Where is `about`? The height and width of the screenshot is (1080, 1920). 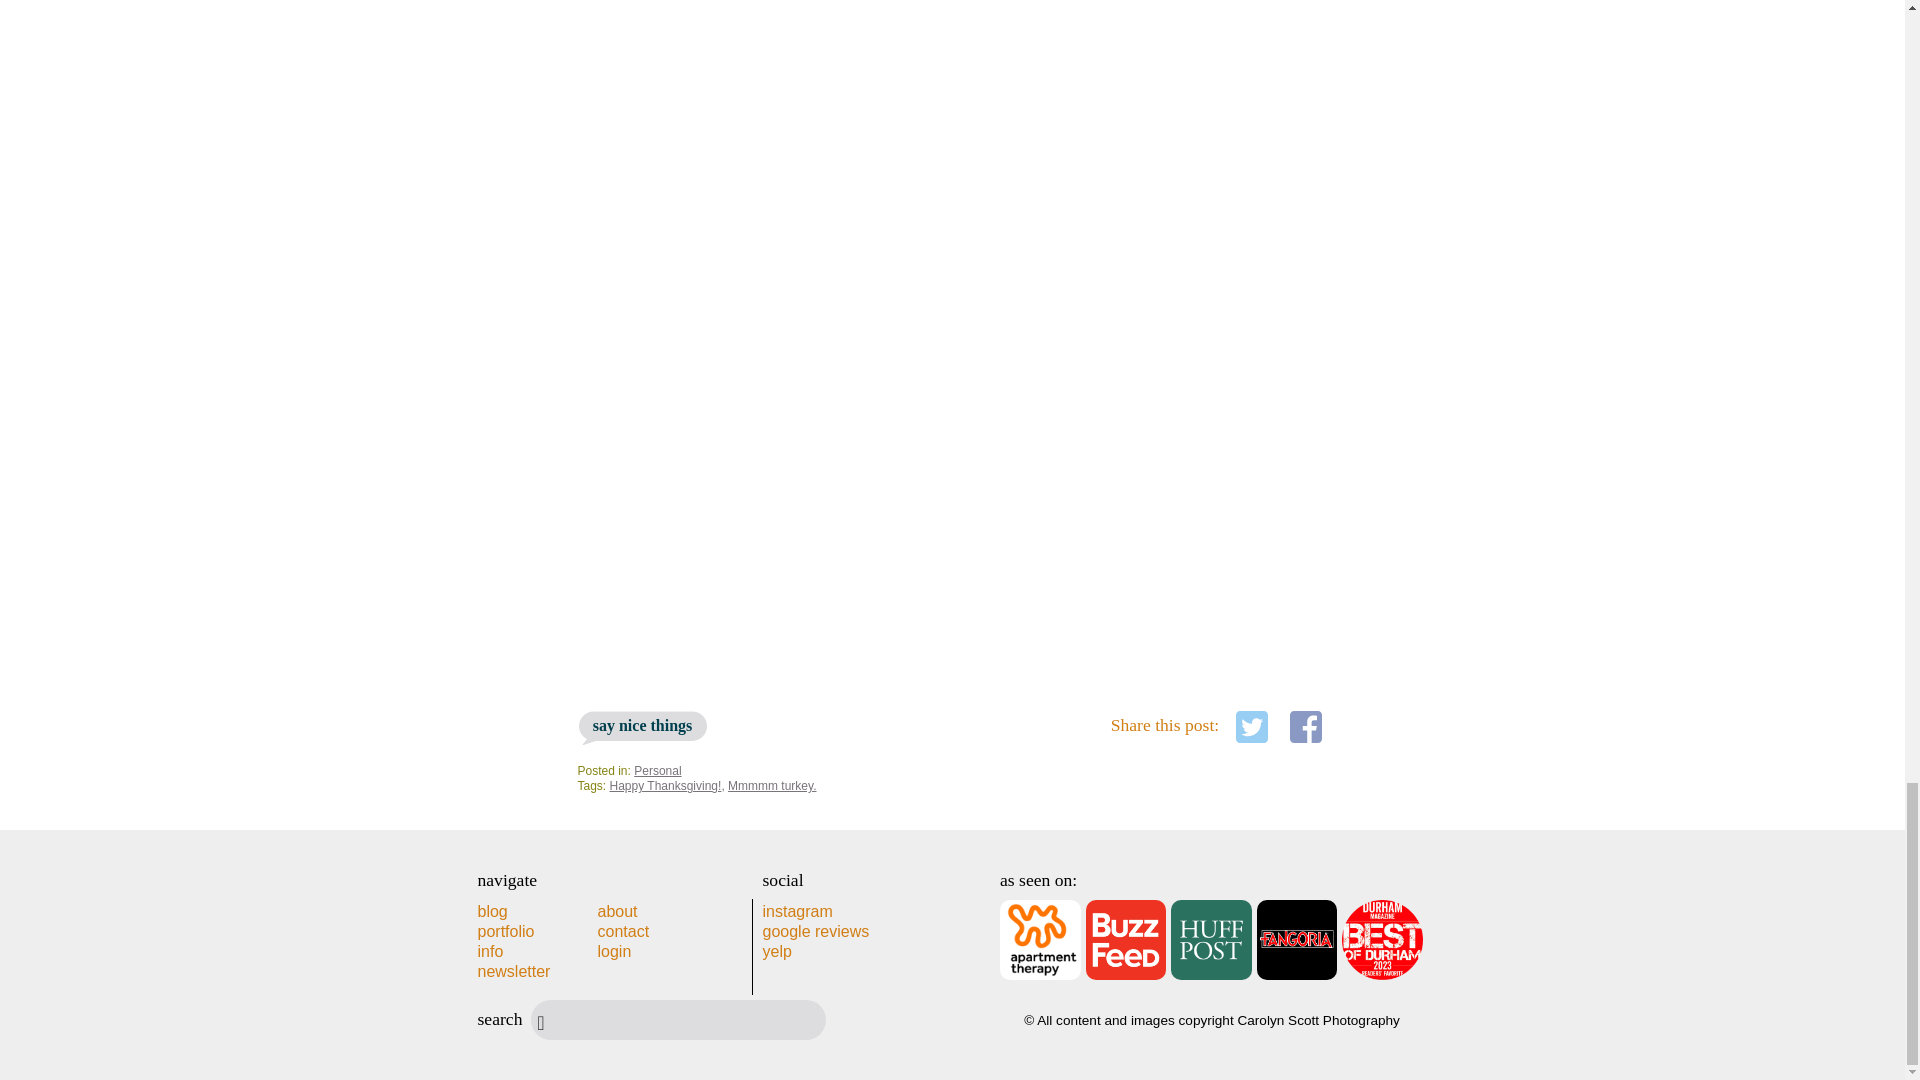 about is located at coordinates (617, 911).